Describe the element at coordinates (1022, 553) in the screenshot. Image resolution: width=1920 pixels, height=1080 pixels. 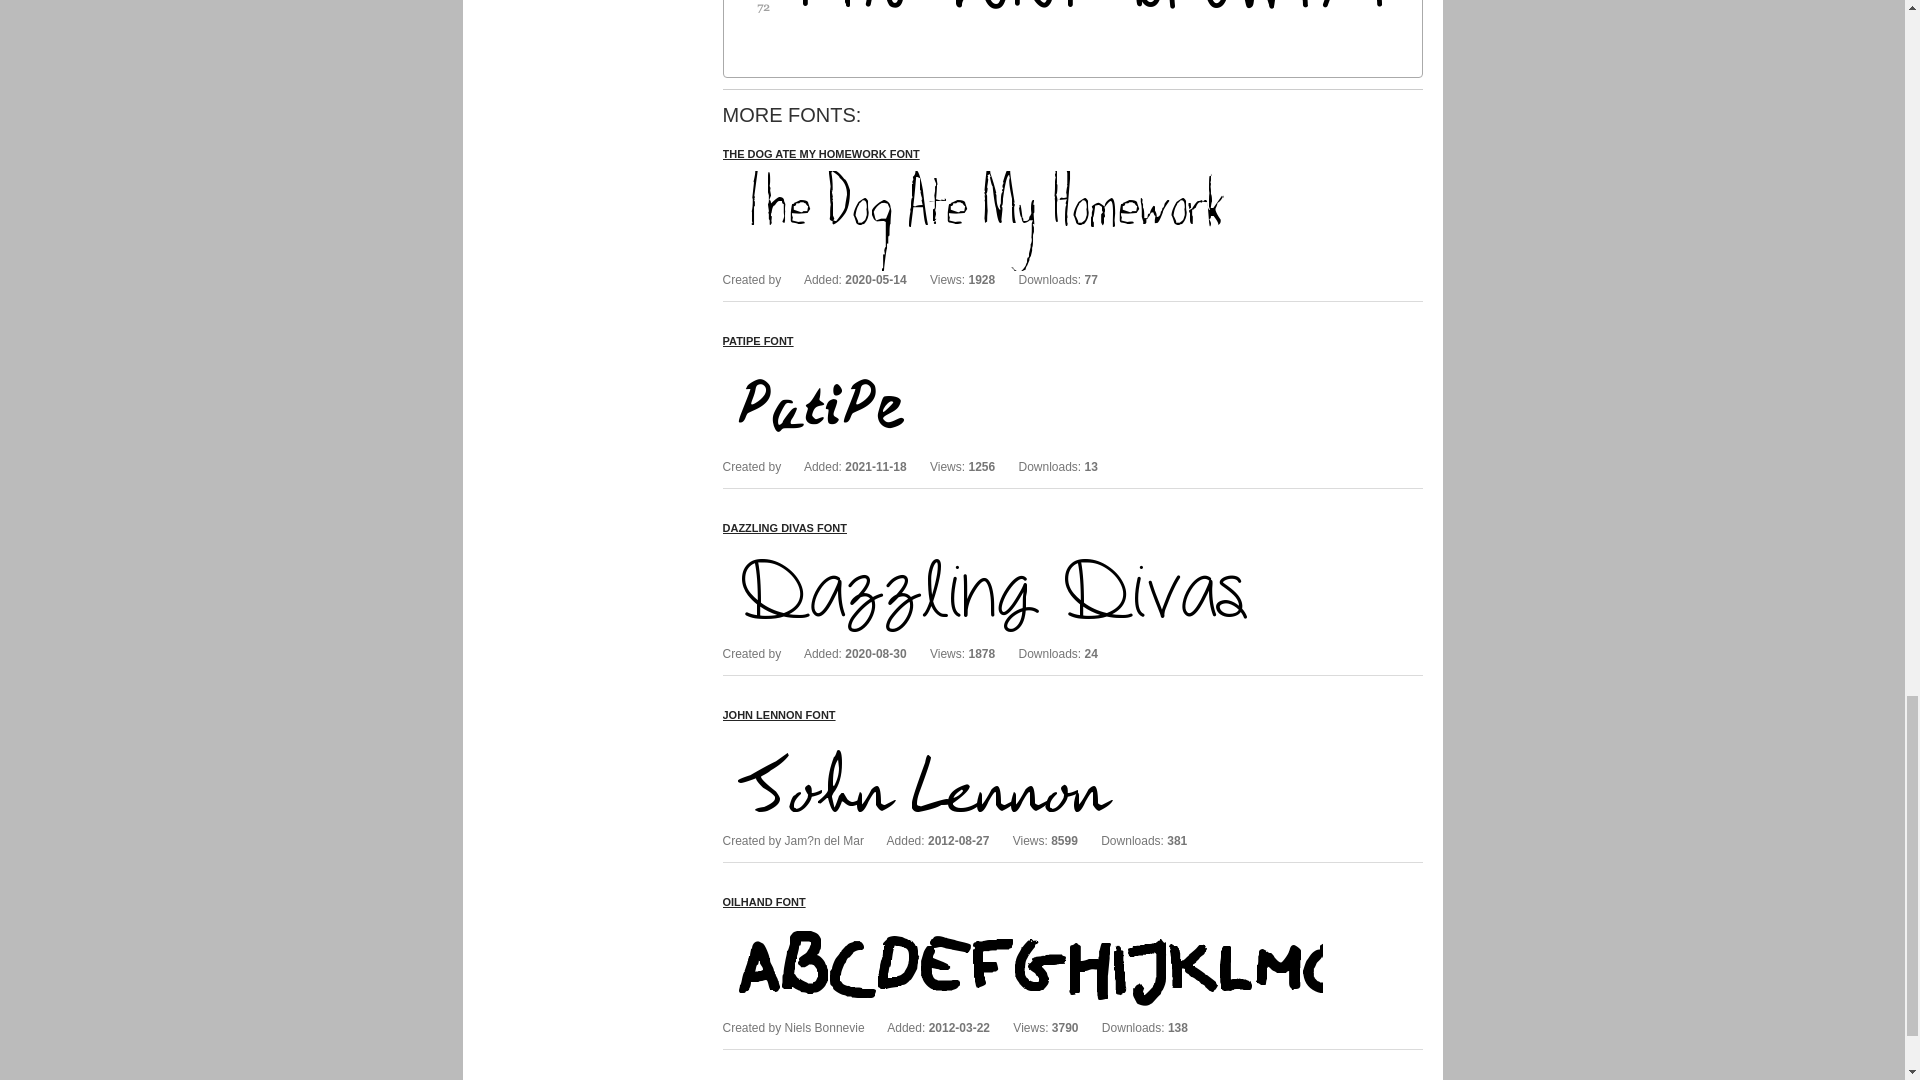
I see `Dazzling Divas font` at that location.